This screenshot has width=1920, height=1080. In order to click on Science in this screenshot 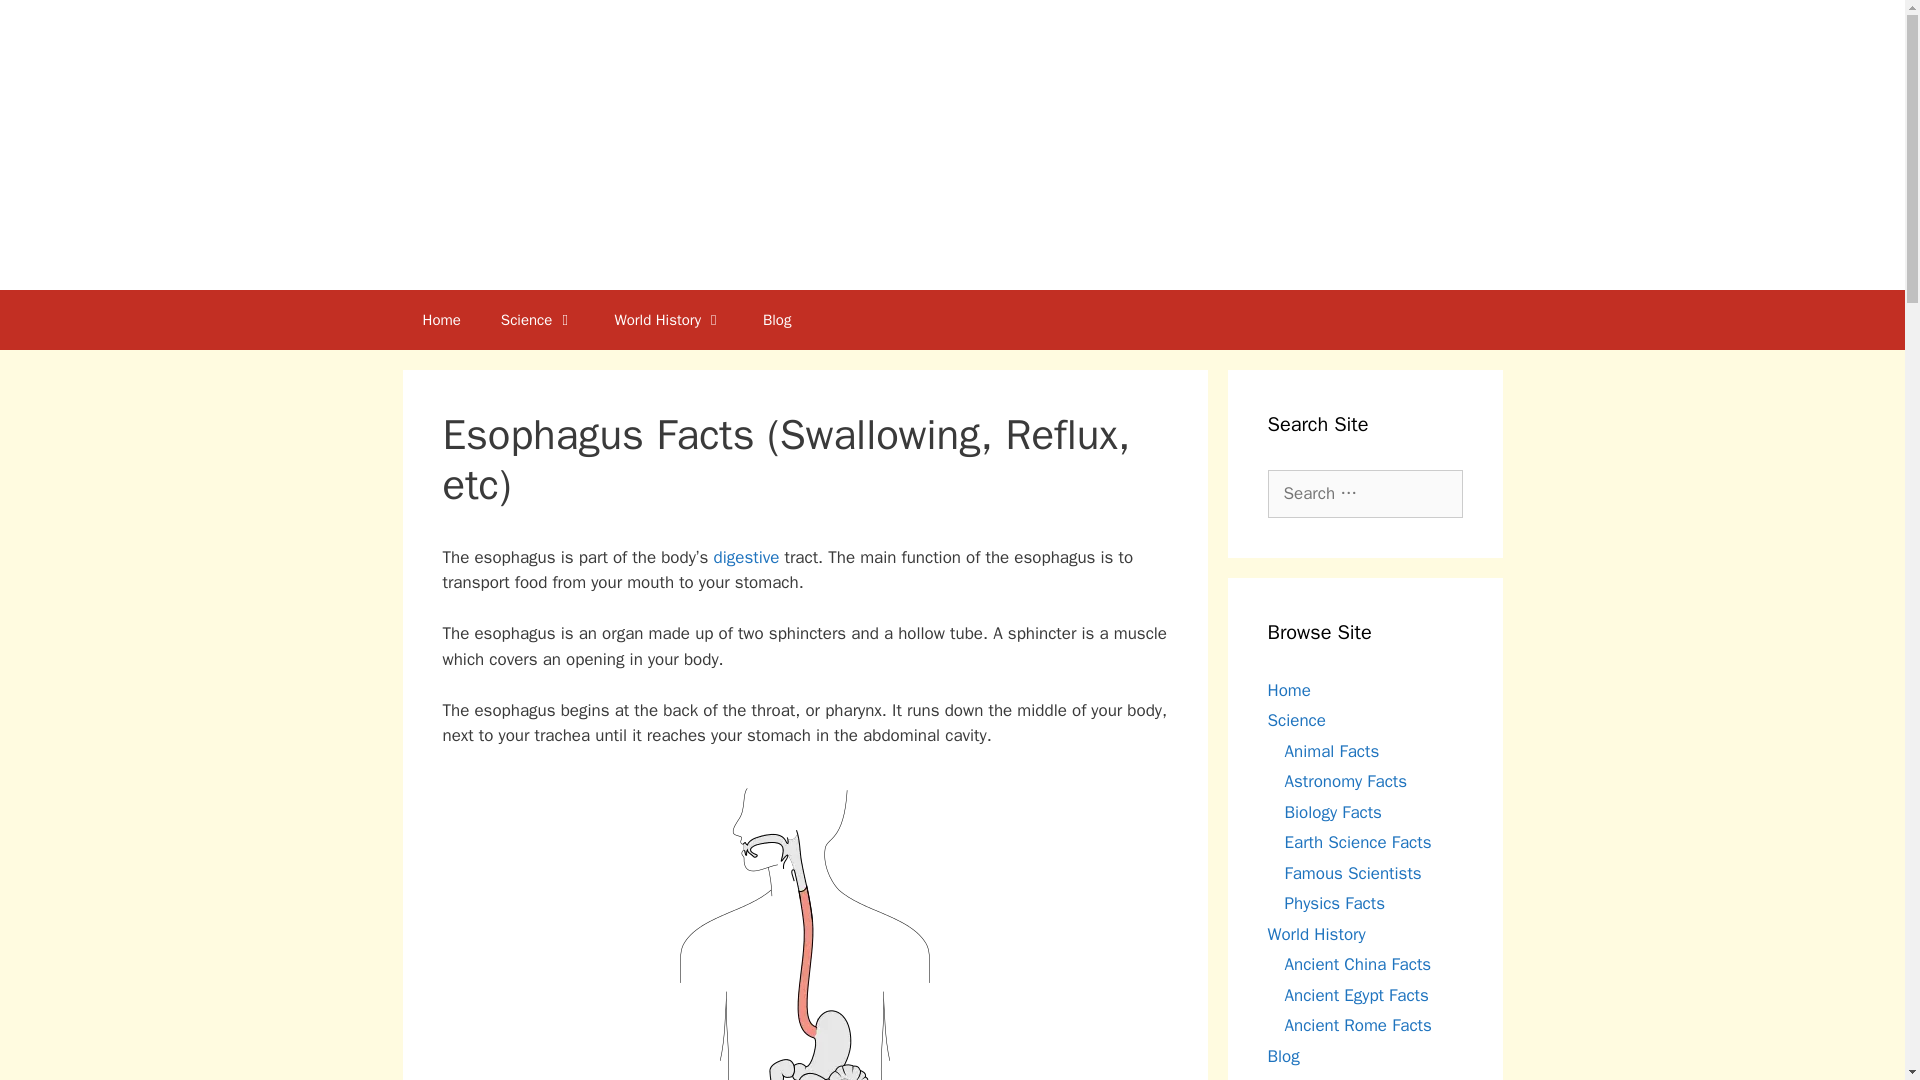, I will do `click(538, 320)`.